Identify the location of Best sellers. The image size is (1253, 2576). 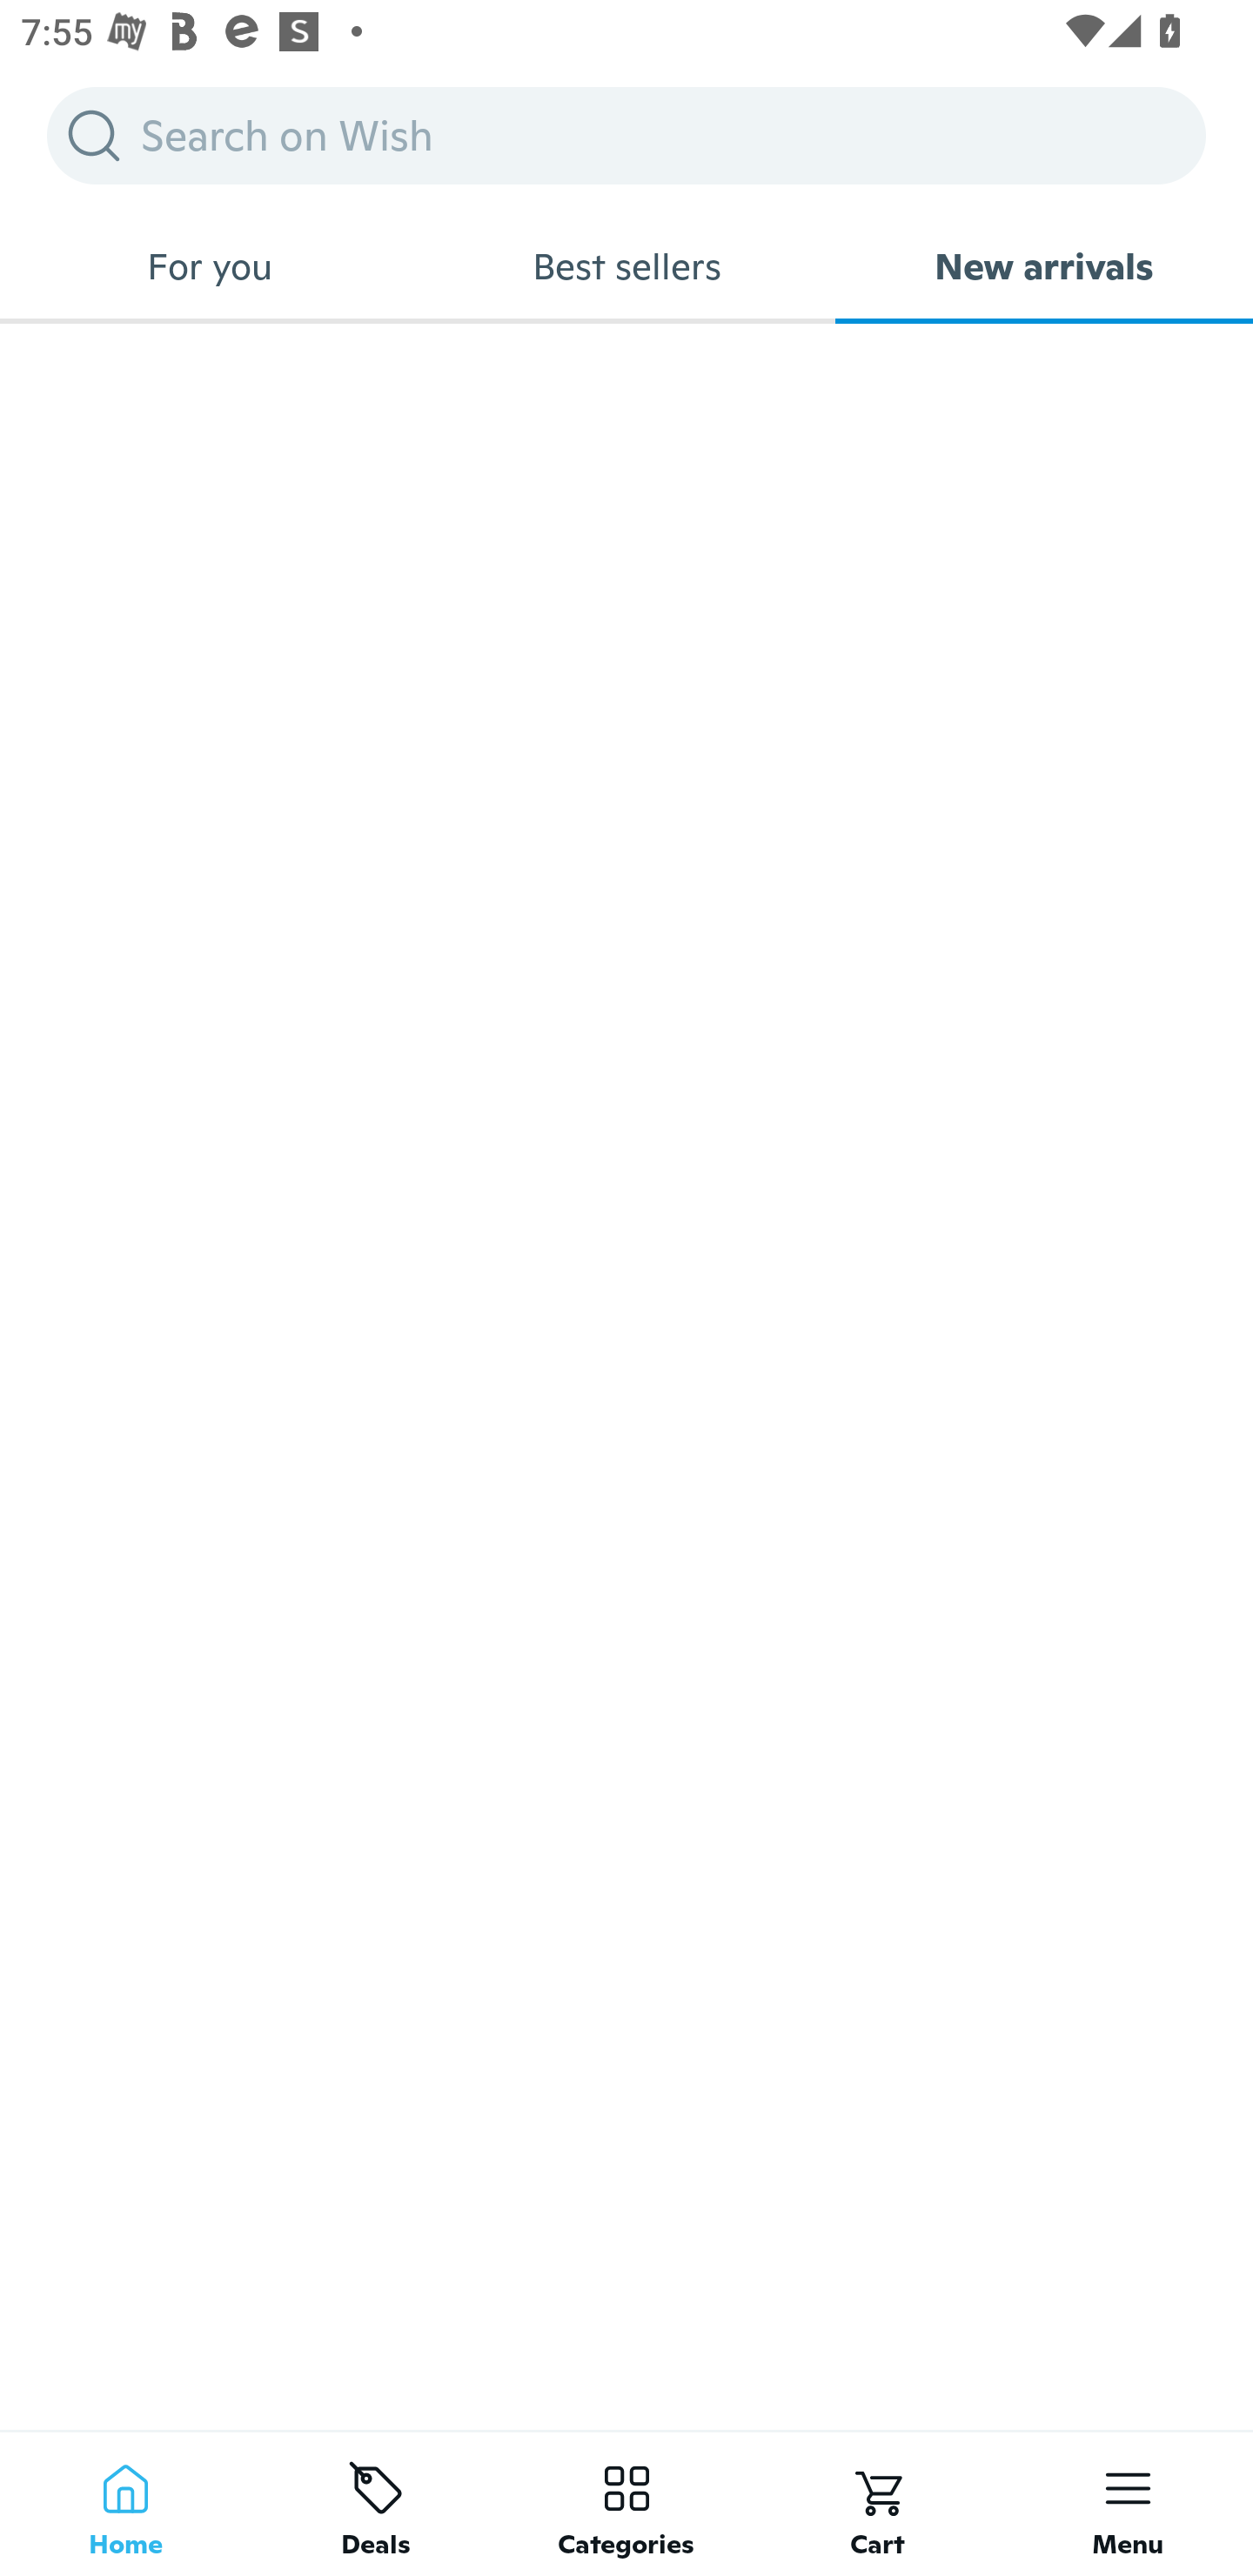
(626, 266).